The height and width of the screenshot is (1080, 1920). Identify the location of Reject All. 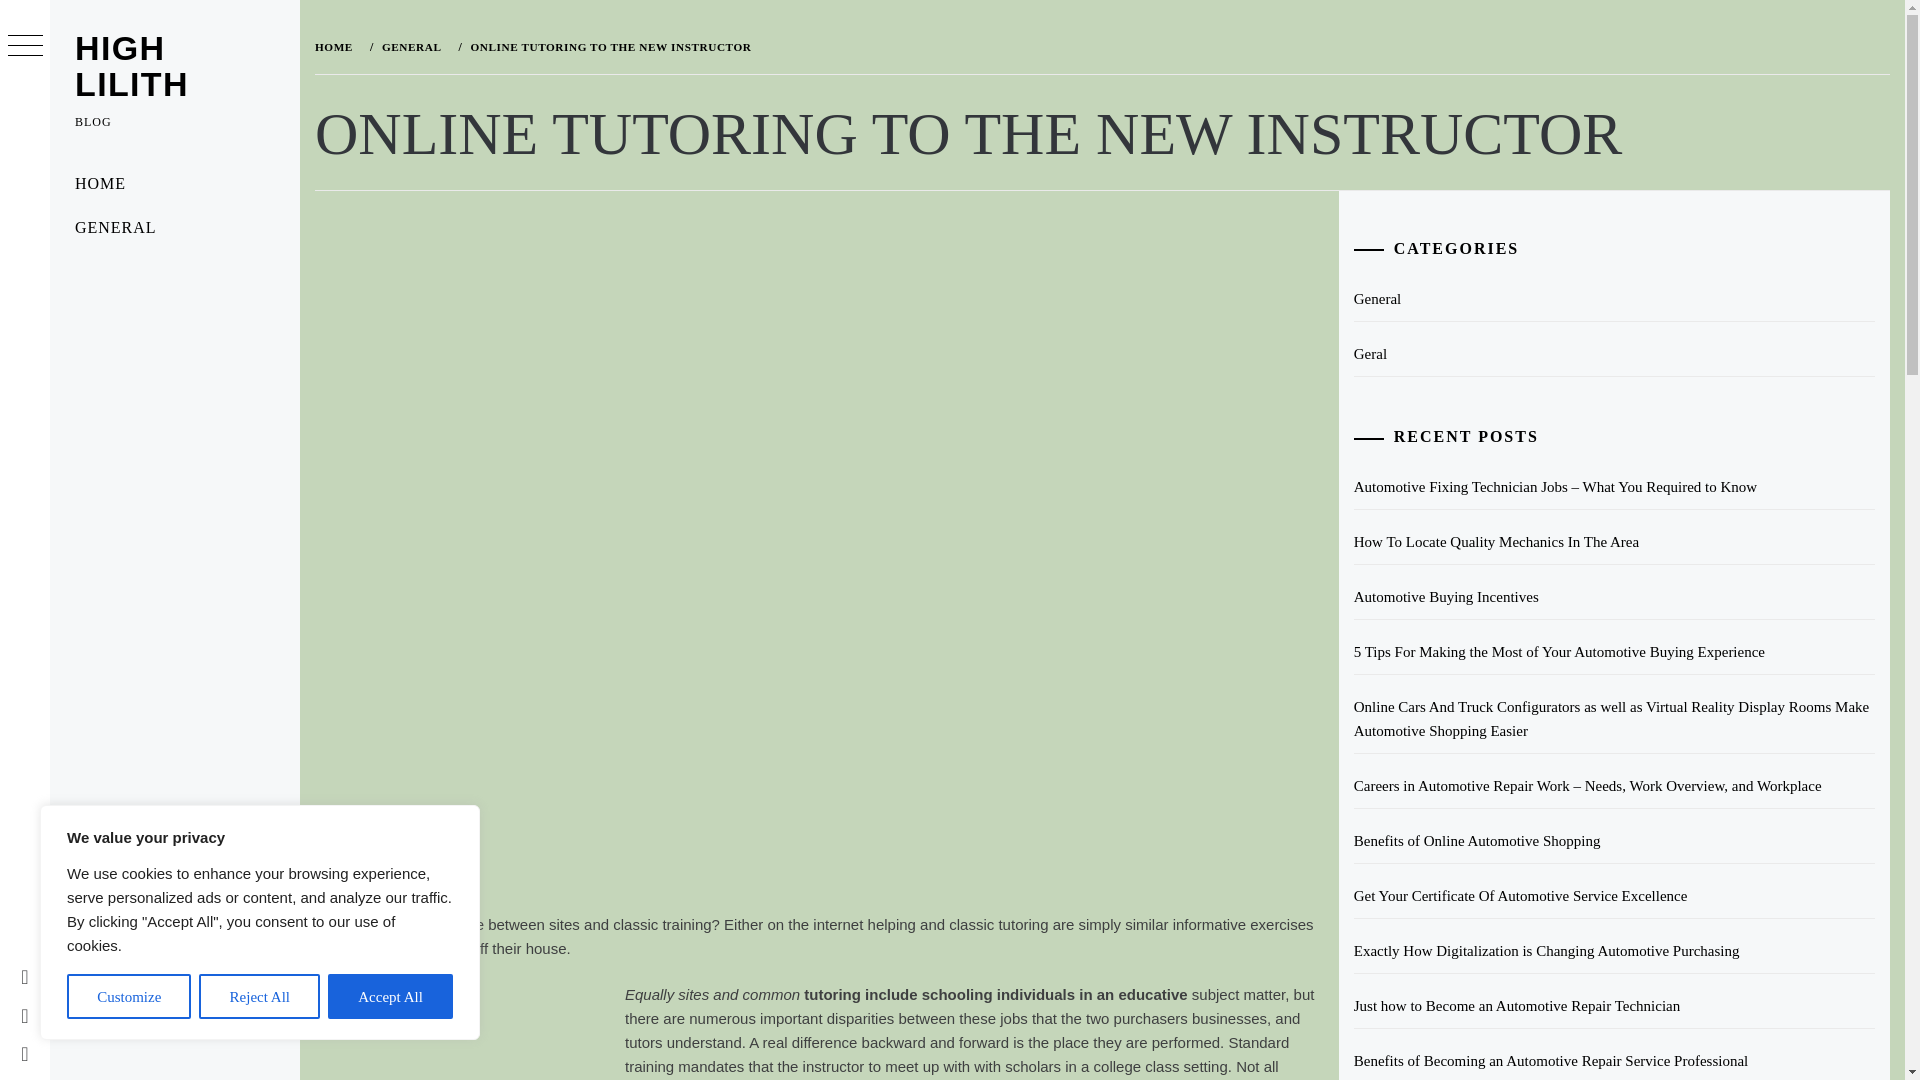
(260, 996).